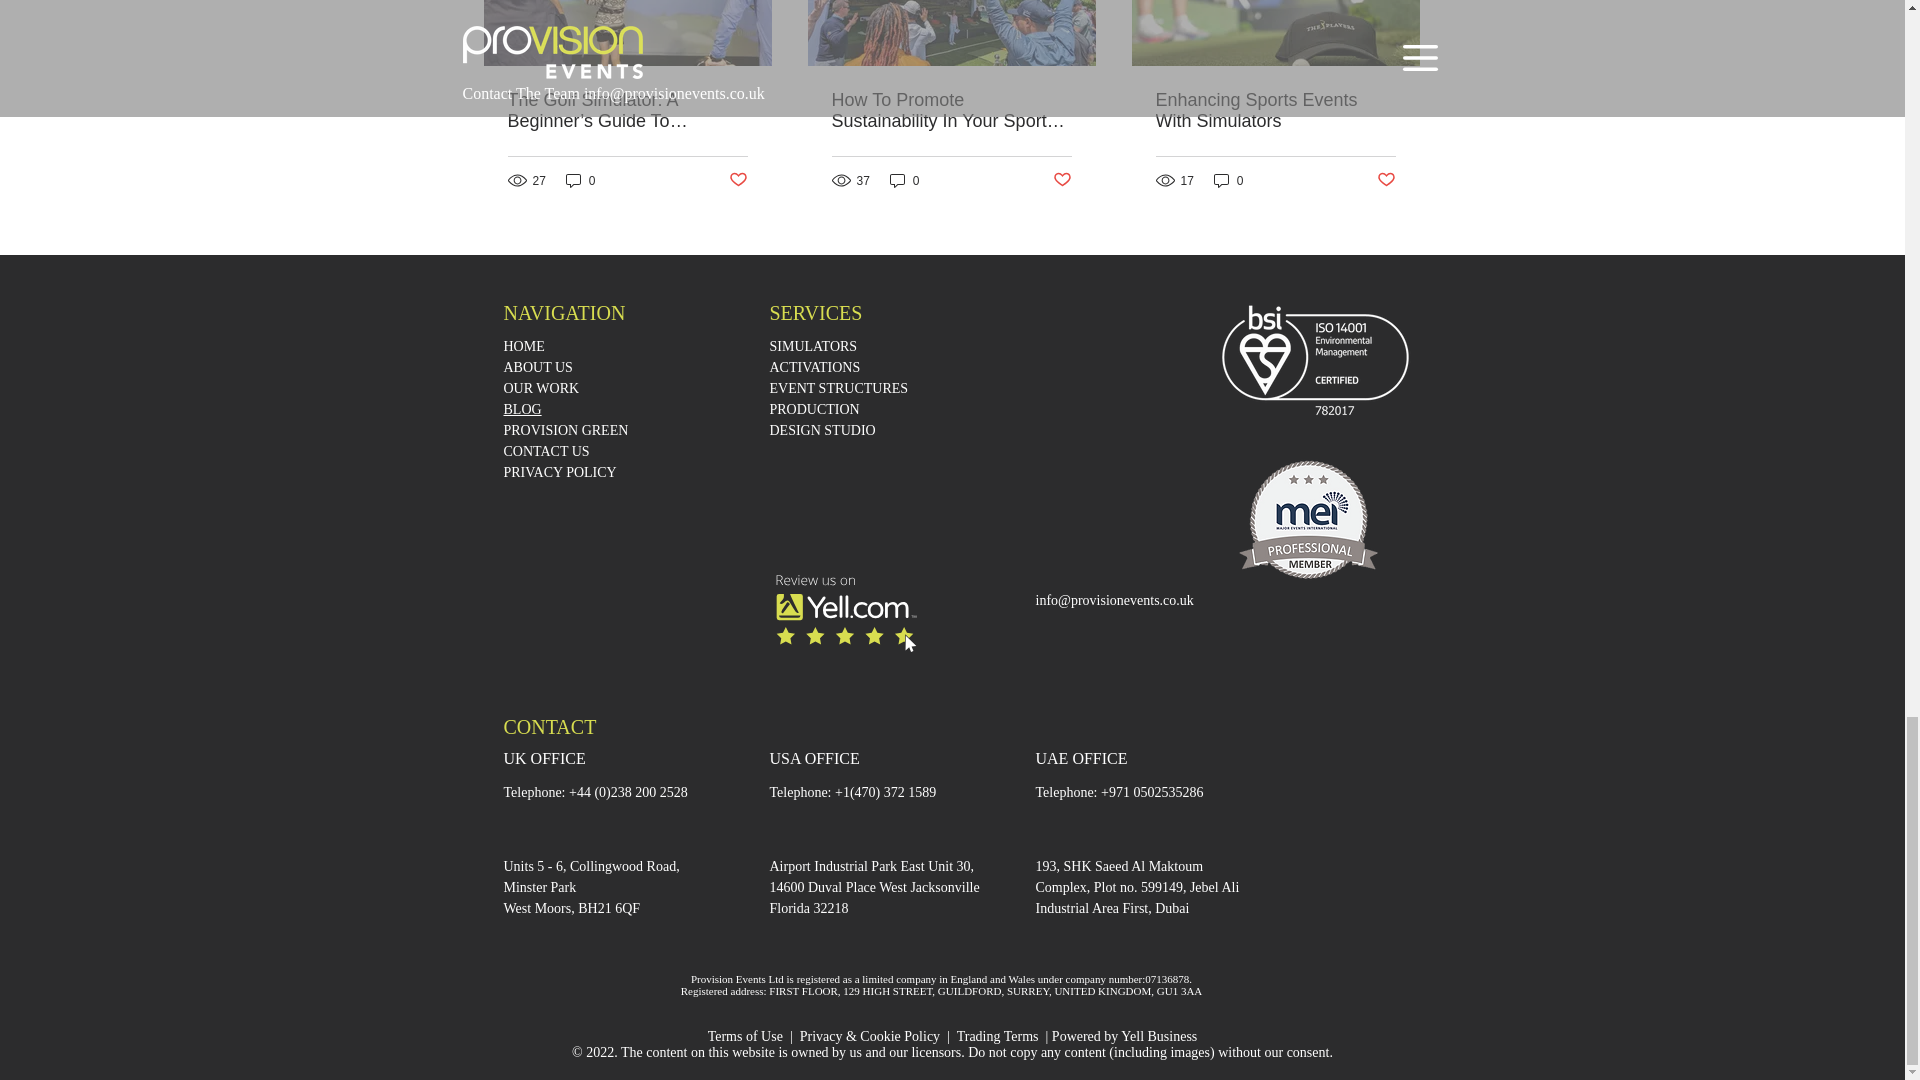 This screenshot has width=1920, height=1080. I want to click on SIMULATORS, so click(814, 346).